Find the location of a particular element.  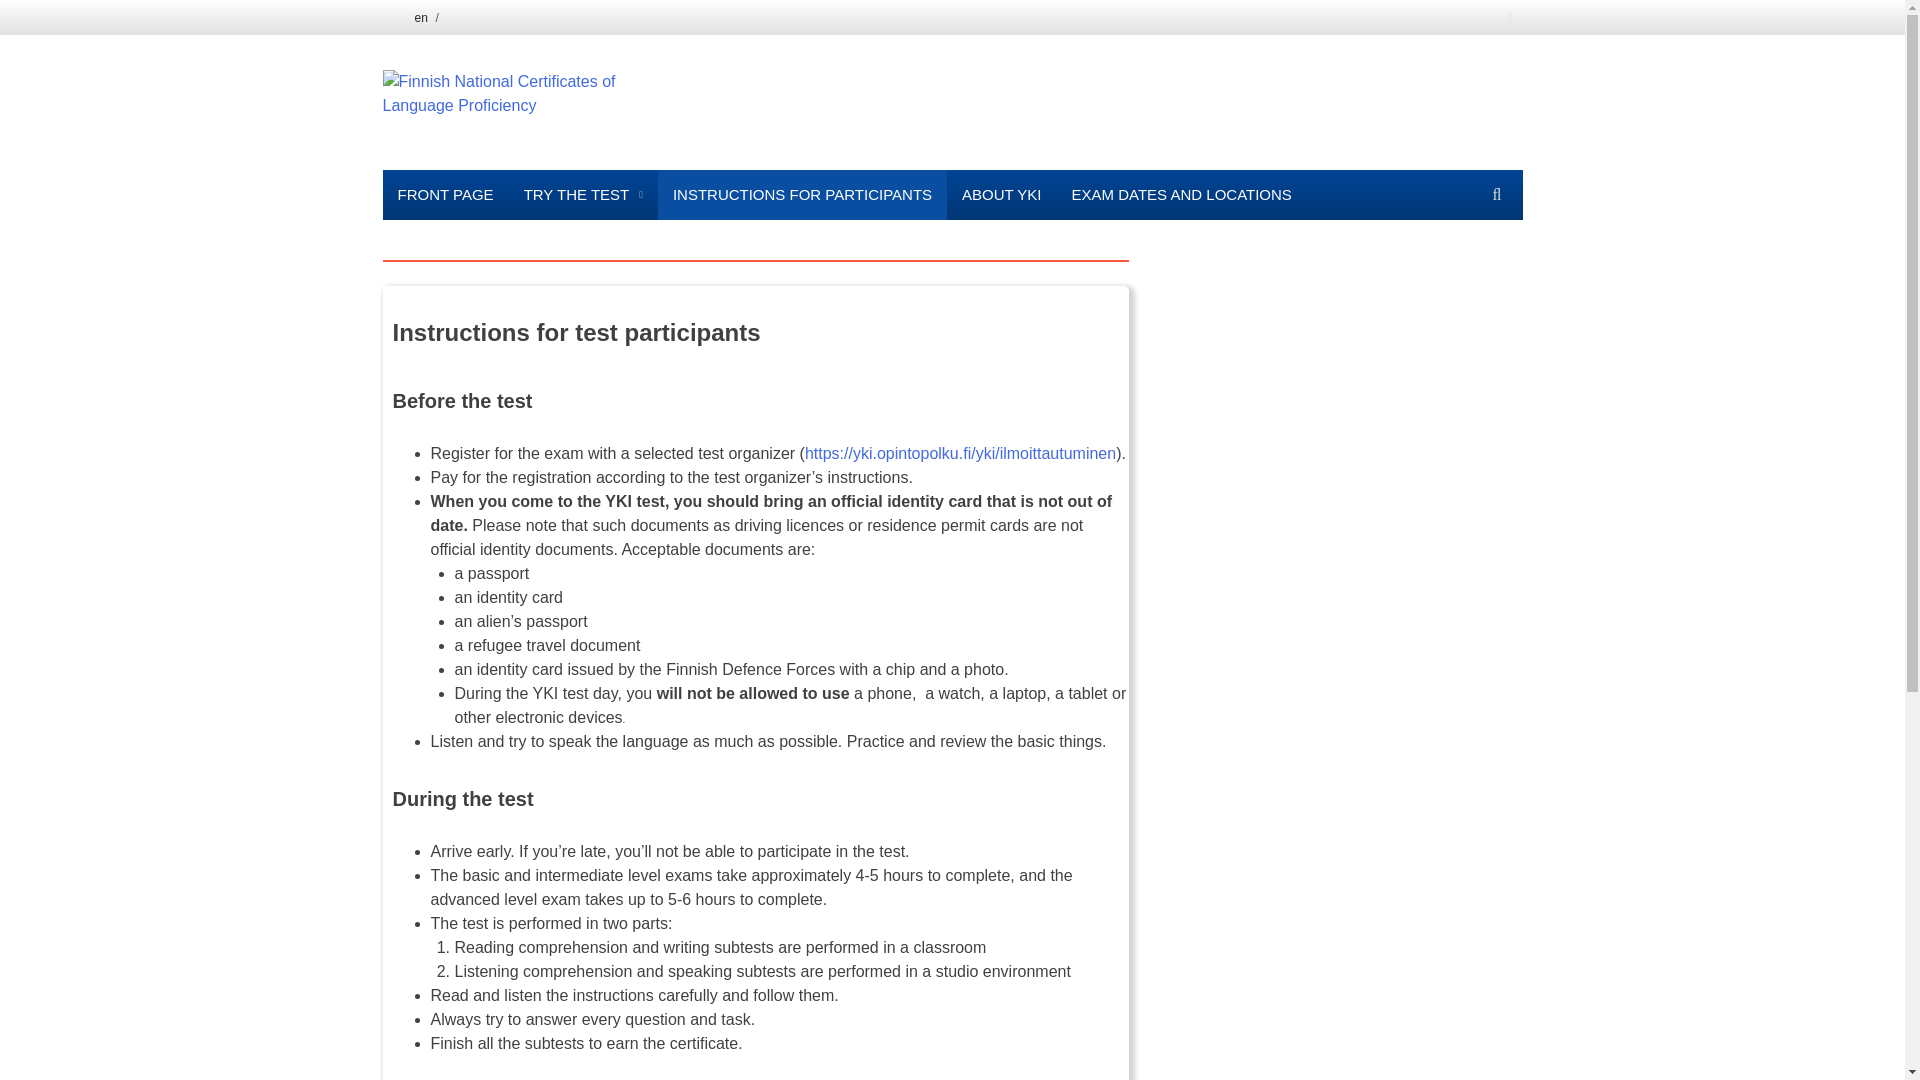

INSTRUCTIONS FOR PARTICIPANTS is located at coordinates (802, 194).